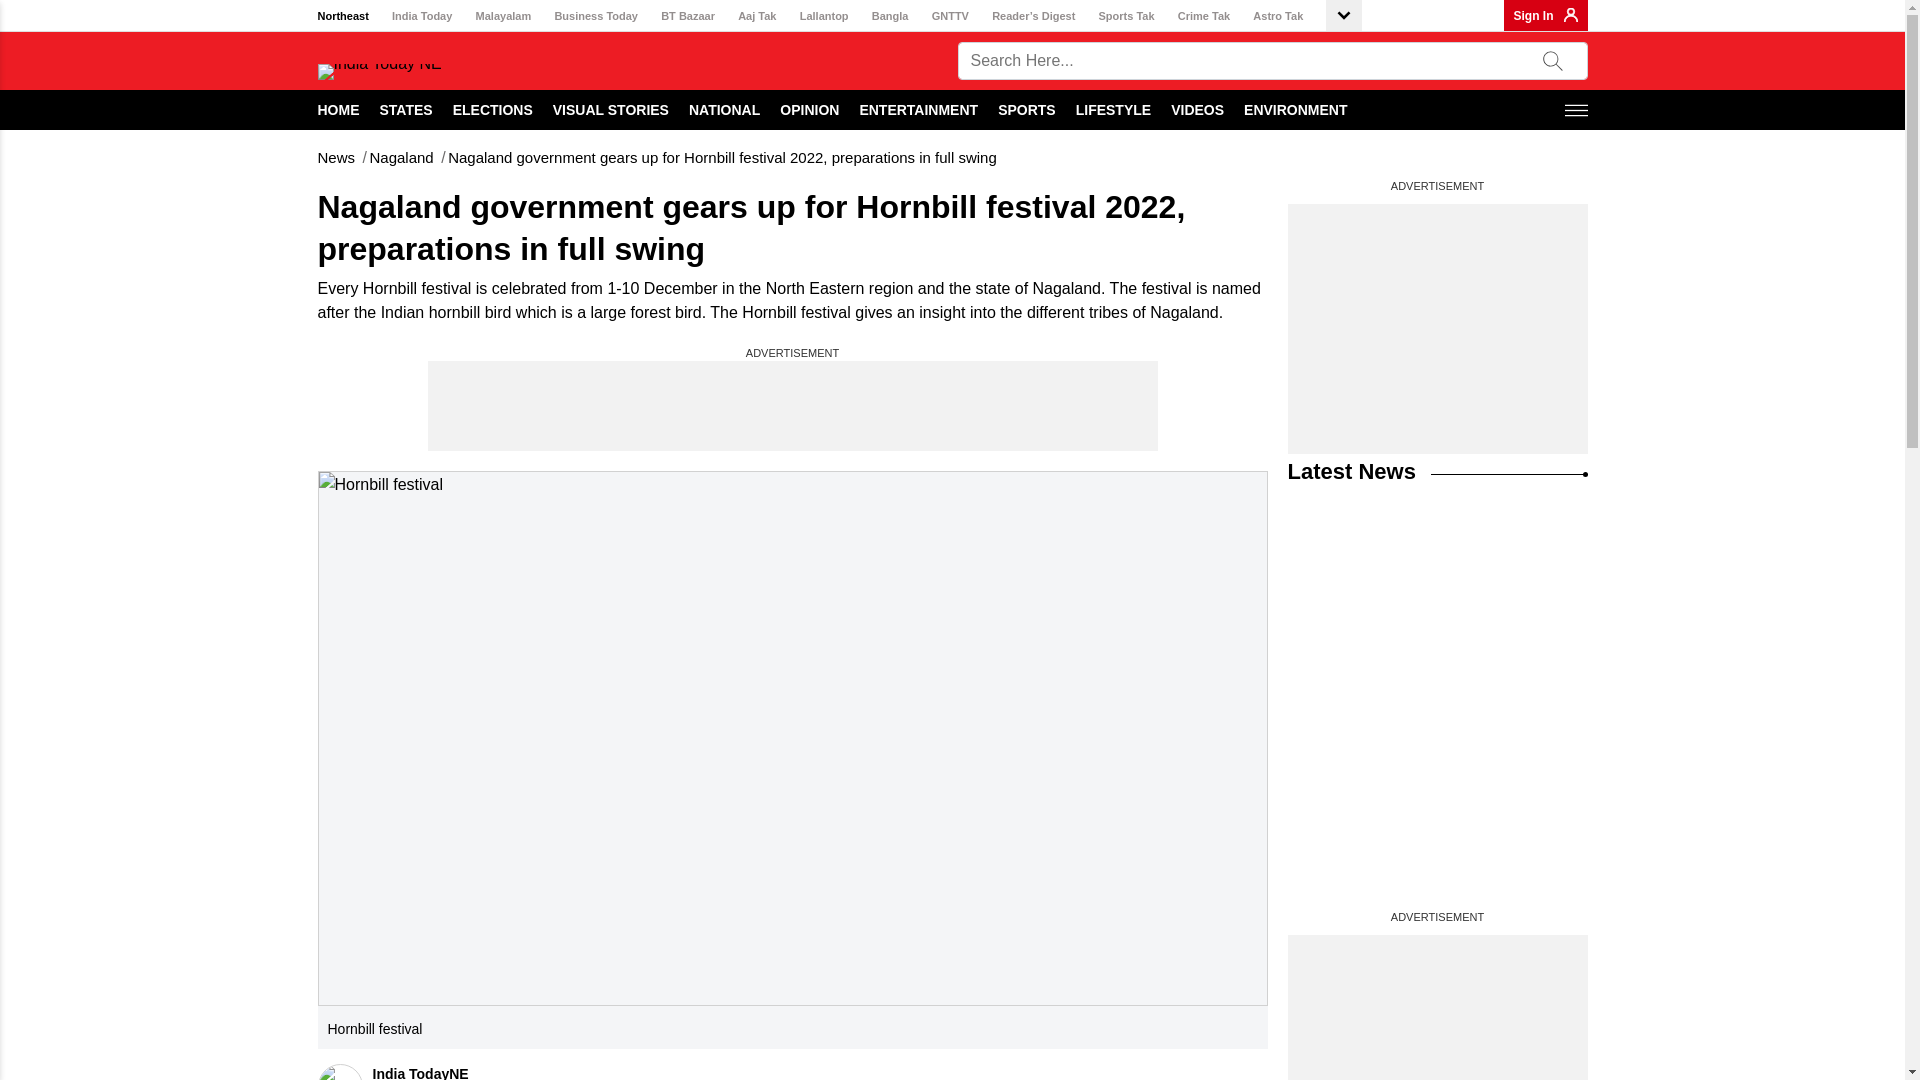 The height and width of the screenshot is (1080, 1920). Describe the element at coordinates (1204, 16) in the screenshot. I see `Crime Tak` at that location.